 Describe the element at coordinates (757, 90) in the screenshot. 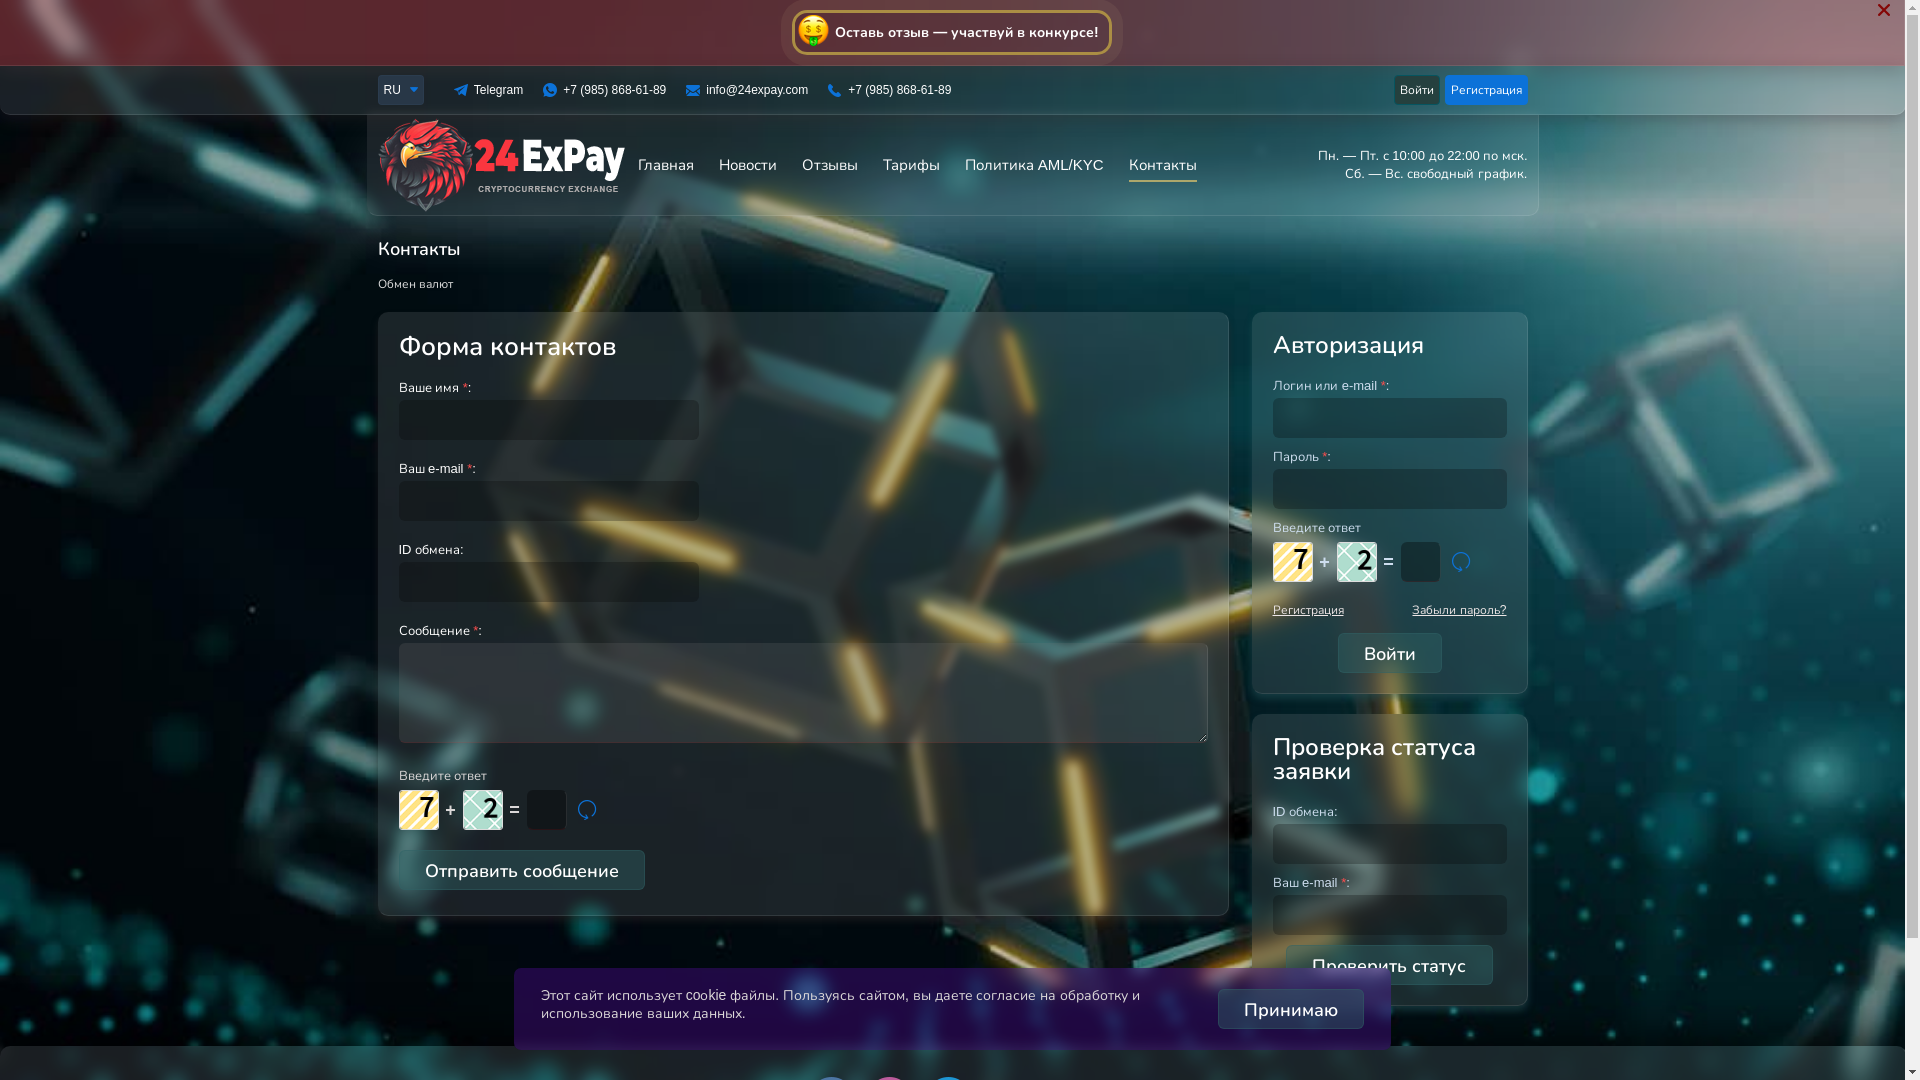

I see `info@24expay.com` at that location.